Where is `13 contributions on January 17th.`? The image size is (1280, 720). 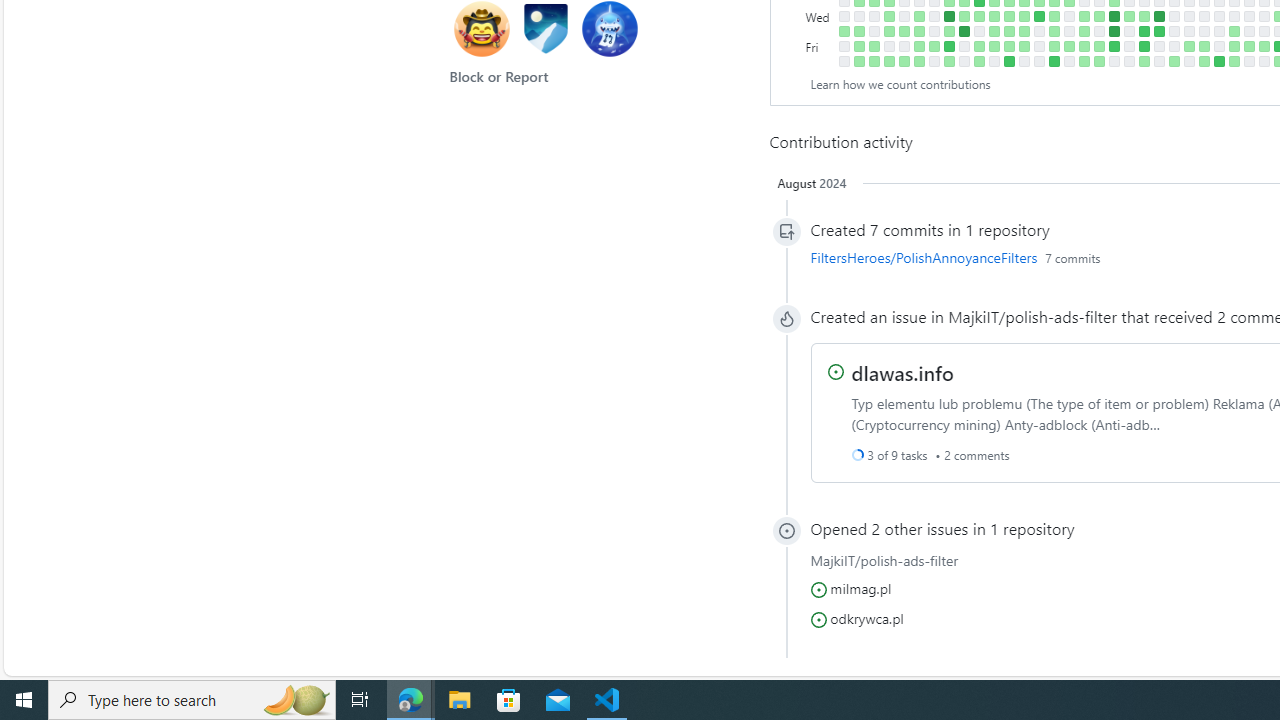
13 contributions on January 17th. is located at coordinates (1158, 16).